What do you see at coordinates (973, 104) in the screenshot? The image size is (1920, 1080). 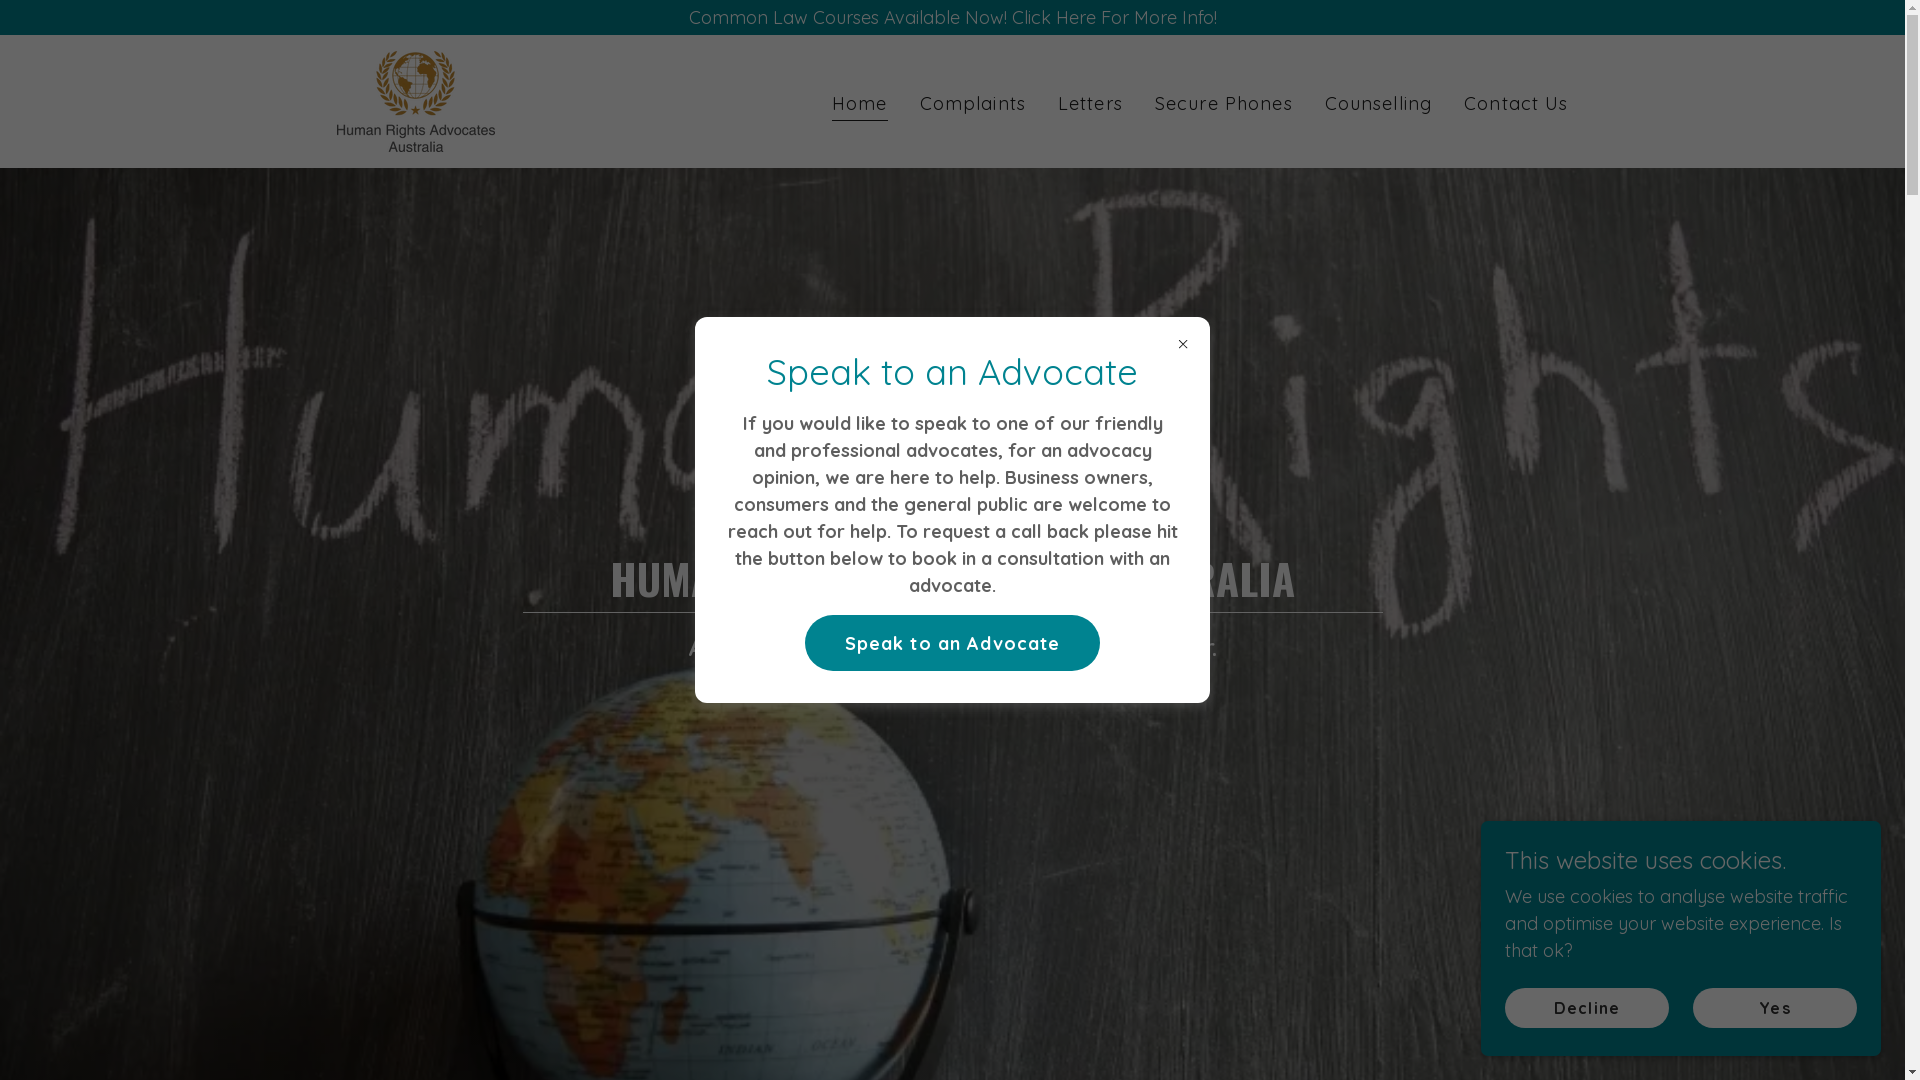 I see `Complaints` at bounding box center [973, 104].